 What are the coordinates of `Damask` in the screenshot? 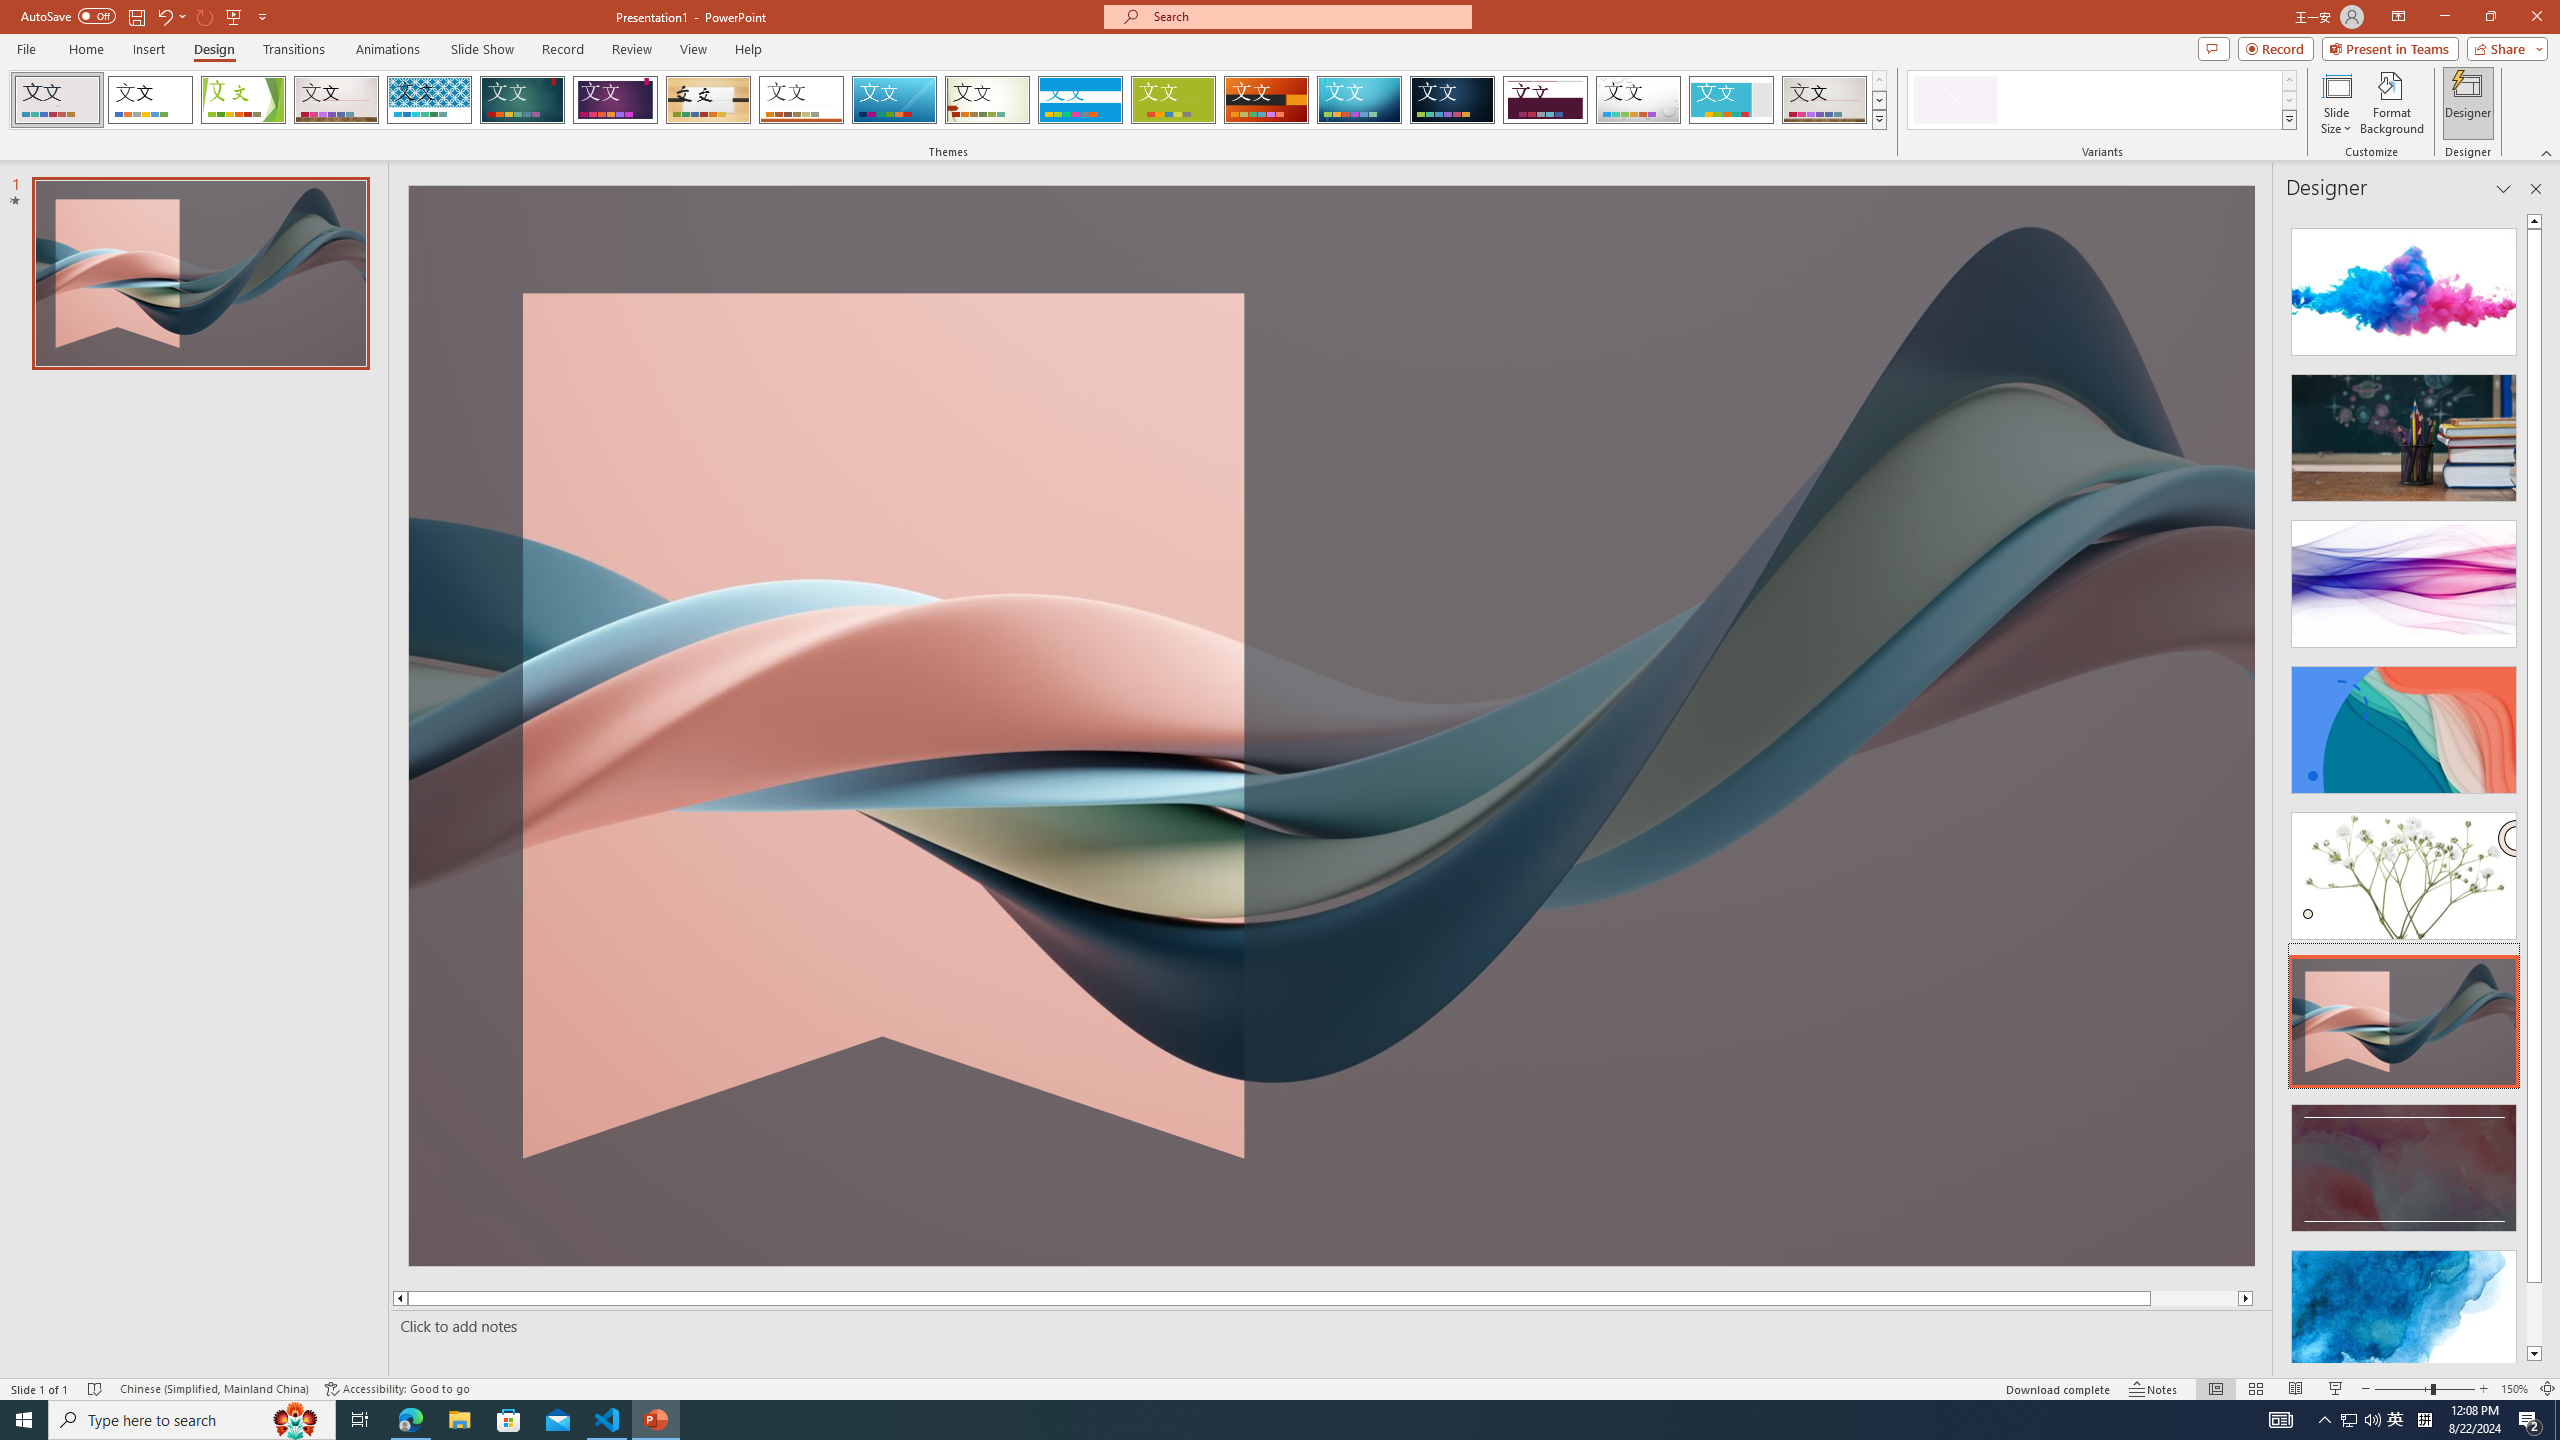 It's located at (1452, 100).